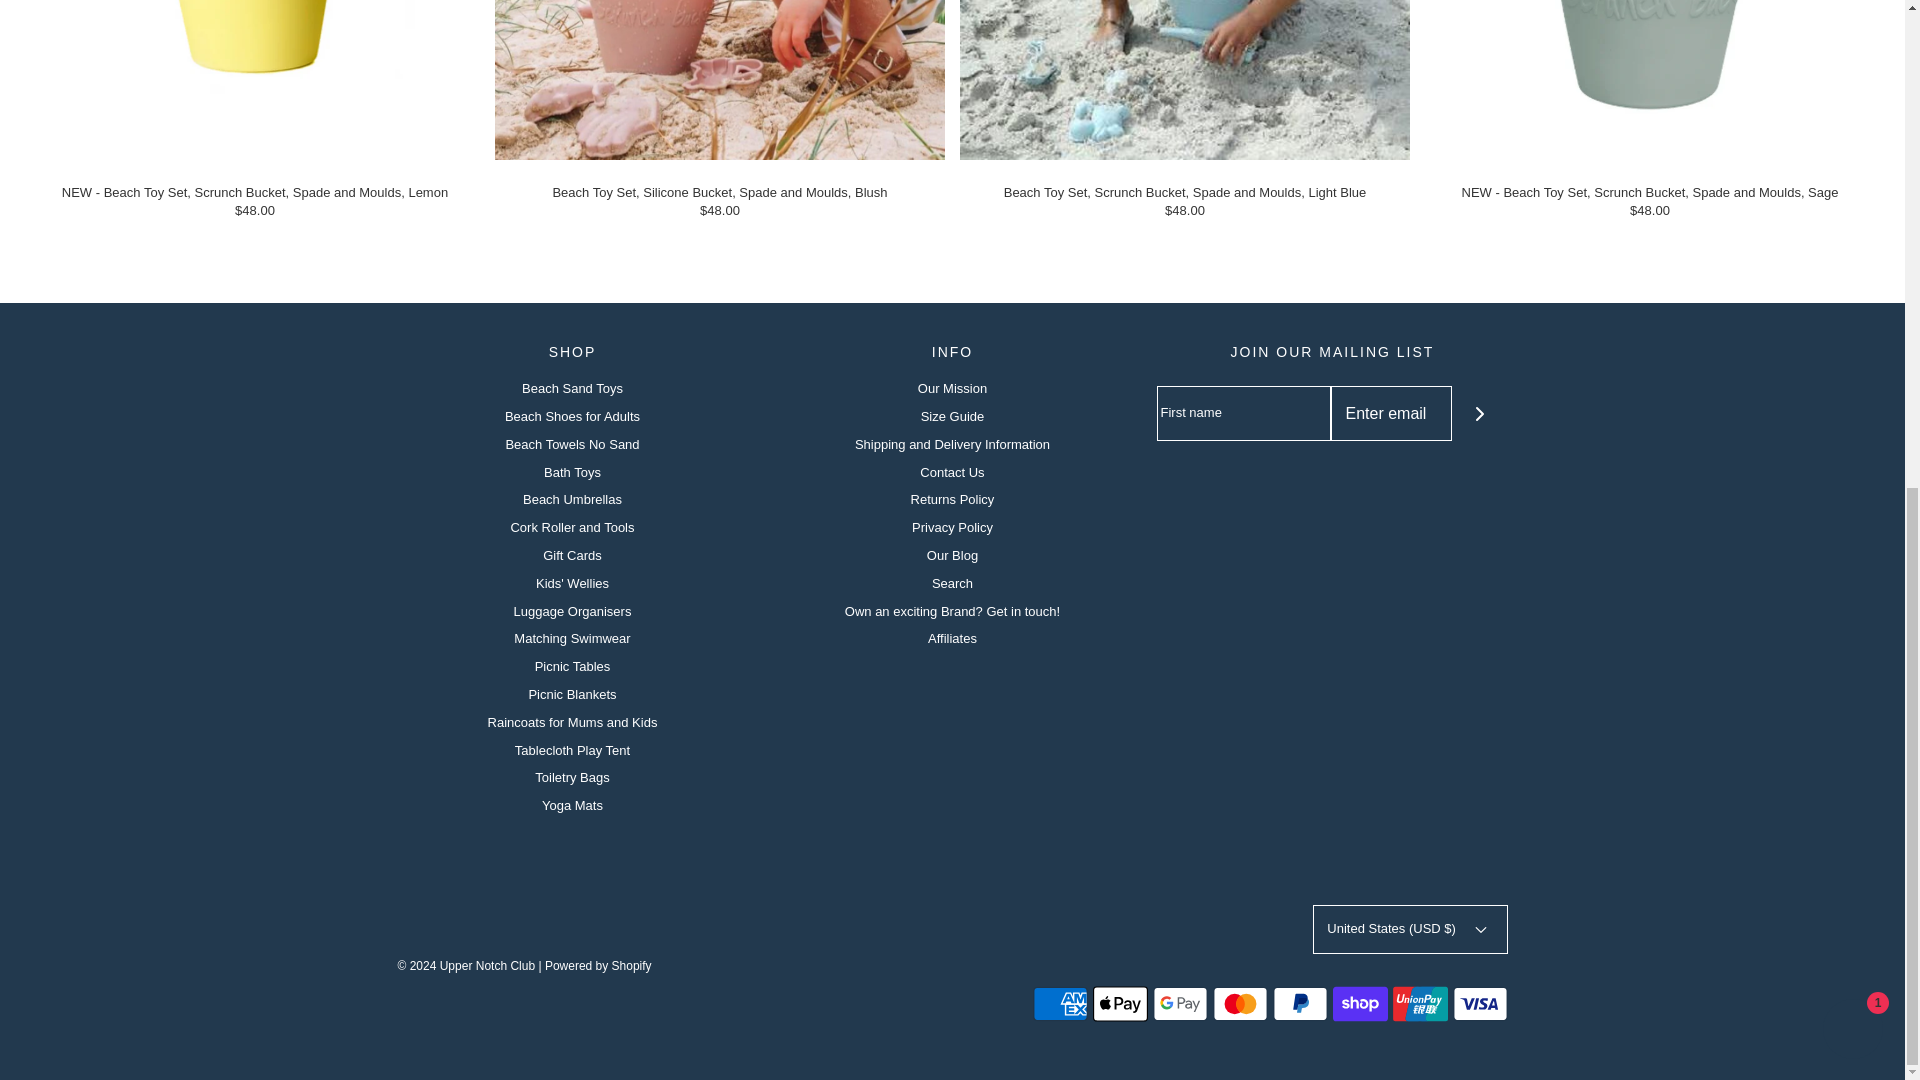  I want to click on American Express, so click(1059, 1003).